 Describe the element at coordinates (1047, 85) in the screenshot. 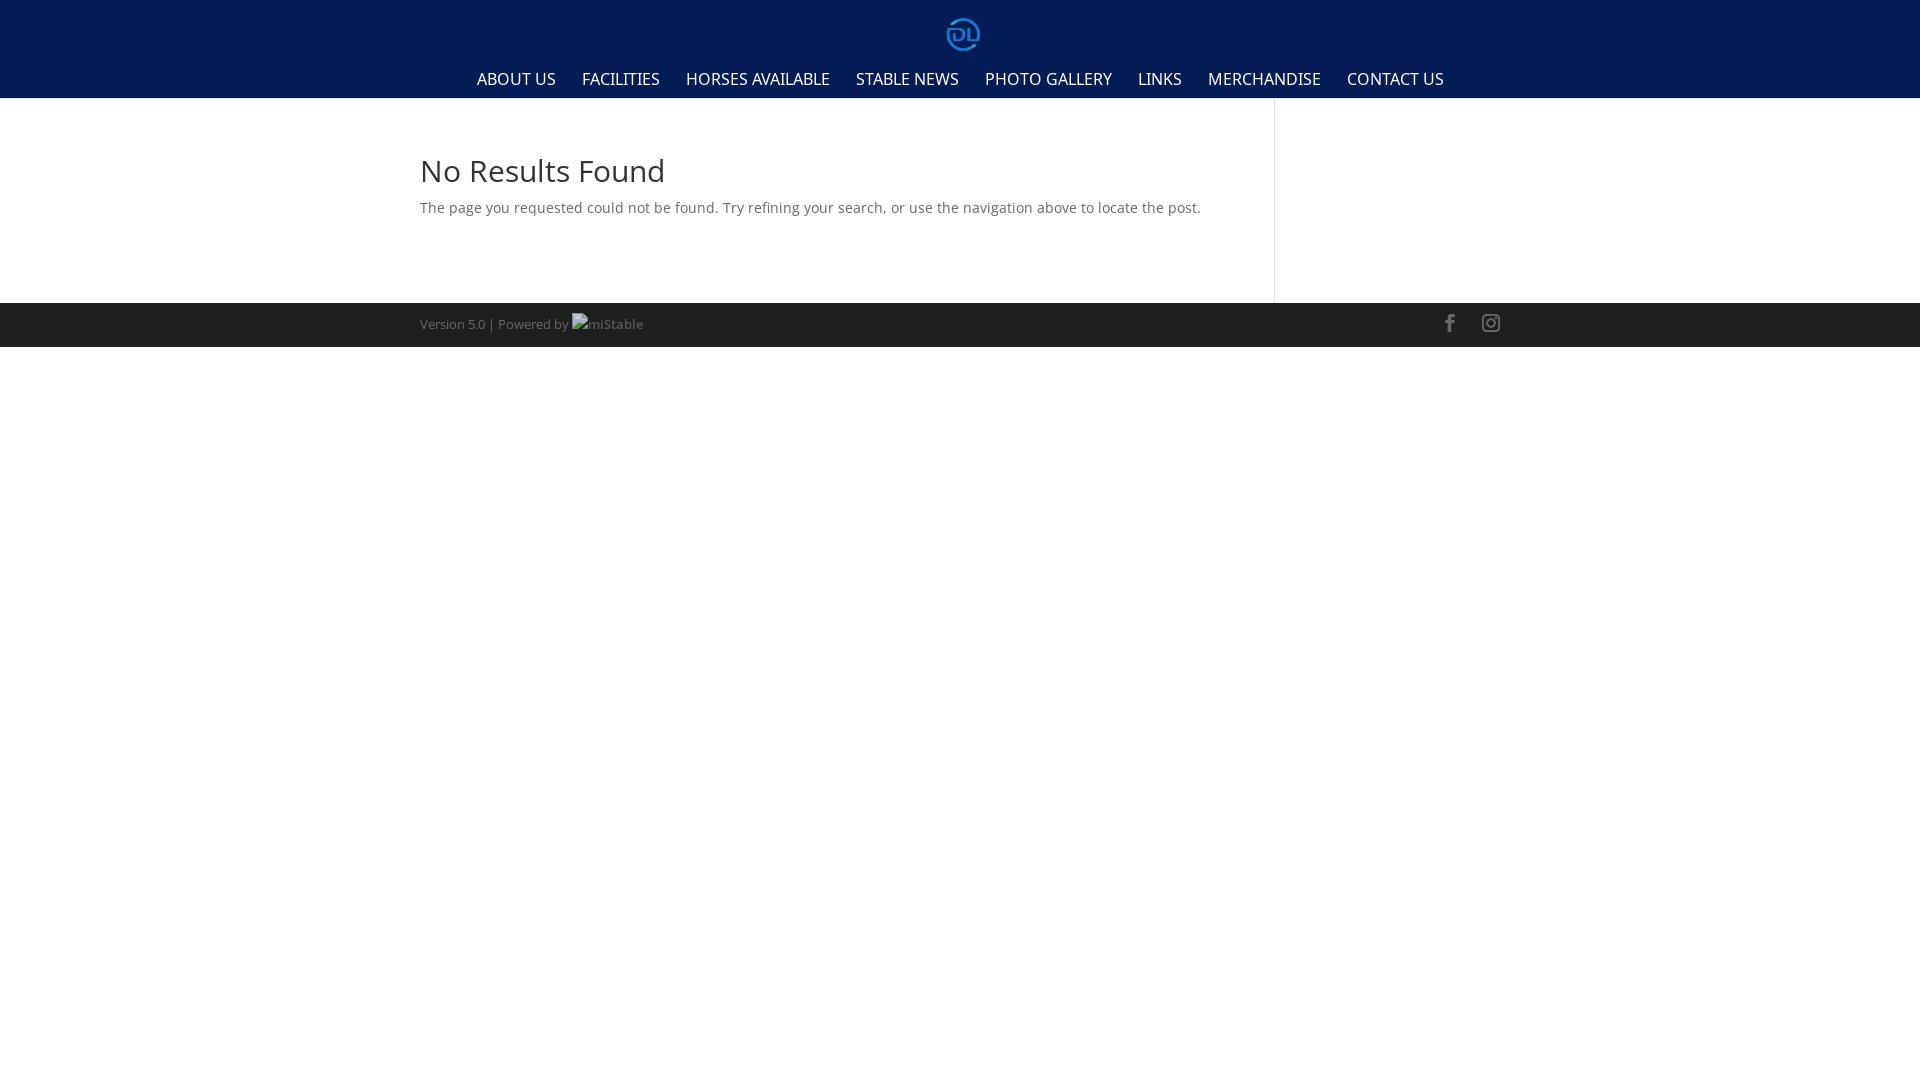

I see `PHOTO GALLERY` at that location.